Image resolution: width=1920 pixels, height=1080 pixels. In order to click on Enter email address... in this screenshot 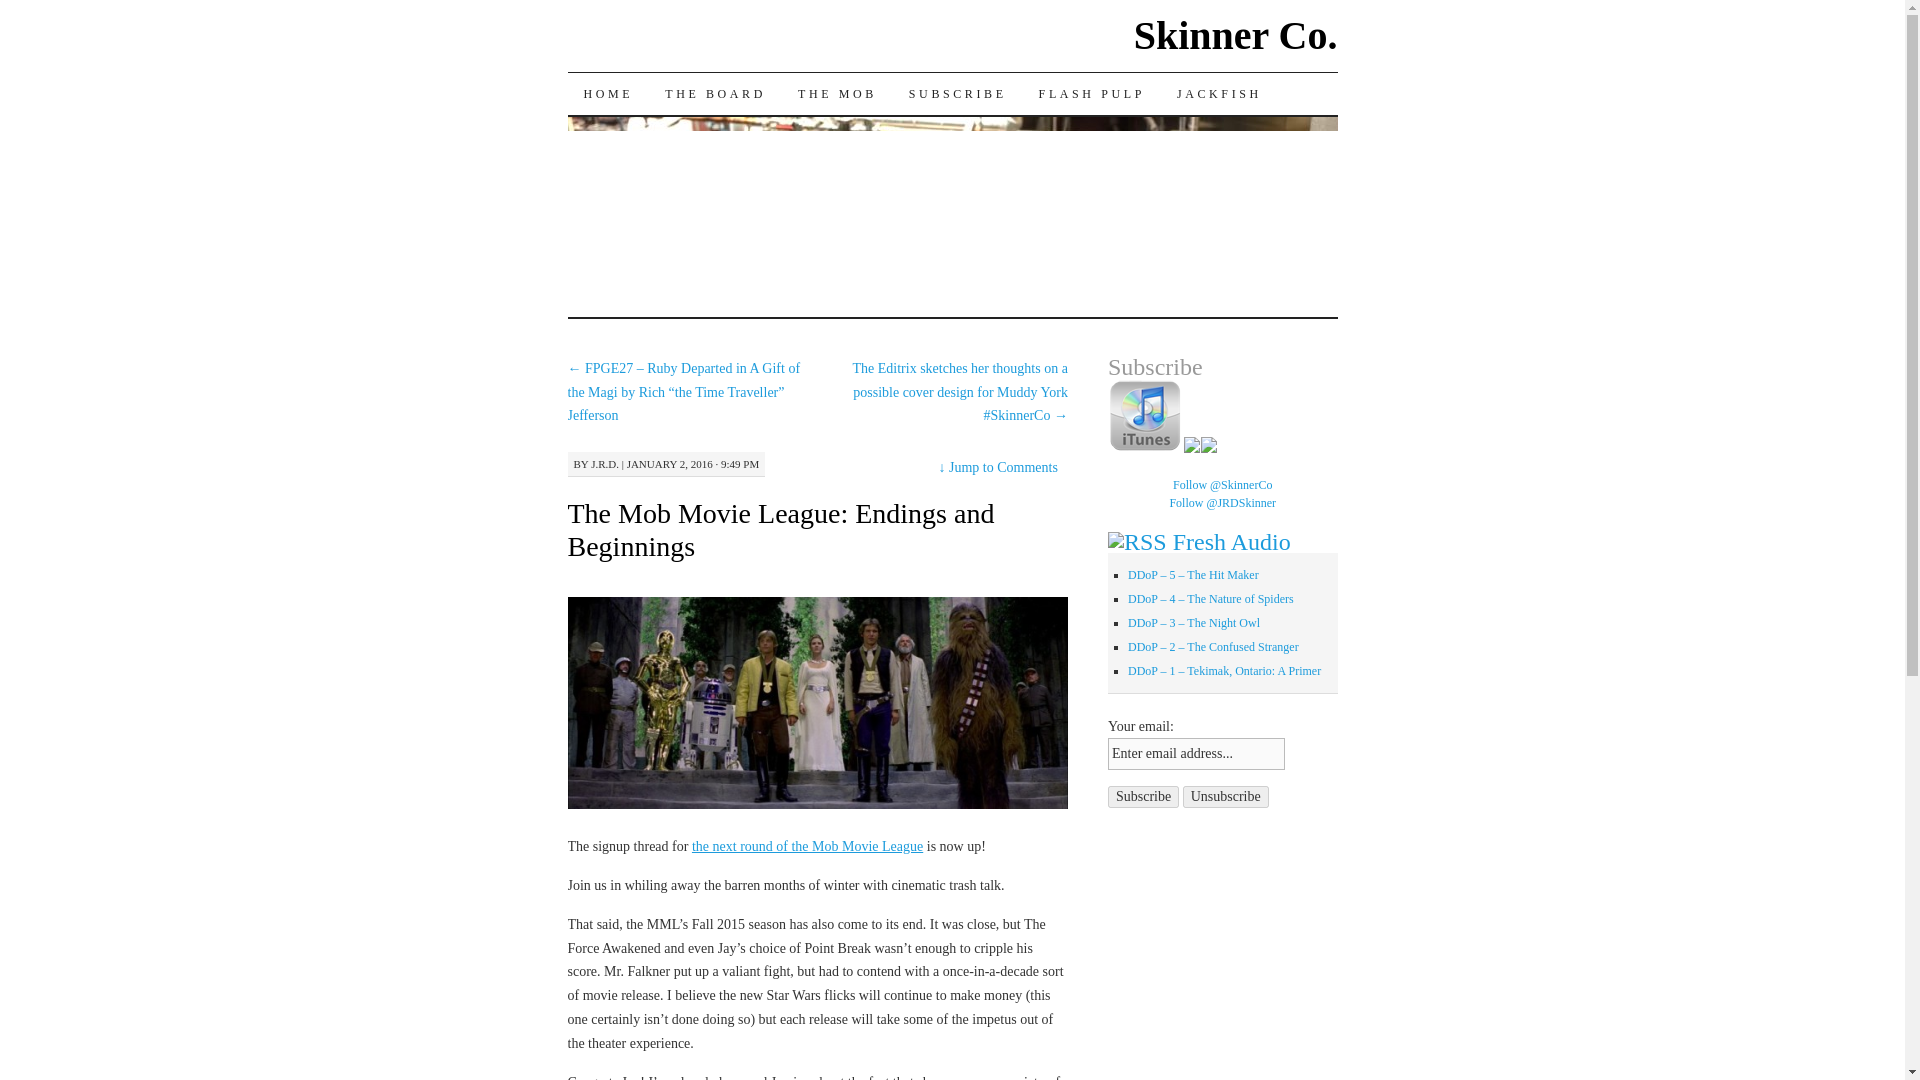, I will do `click(1196, 754)`.